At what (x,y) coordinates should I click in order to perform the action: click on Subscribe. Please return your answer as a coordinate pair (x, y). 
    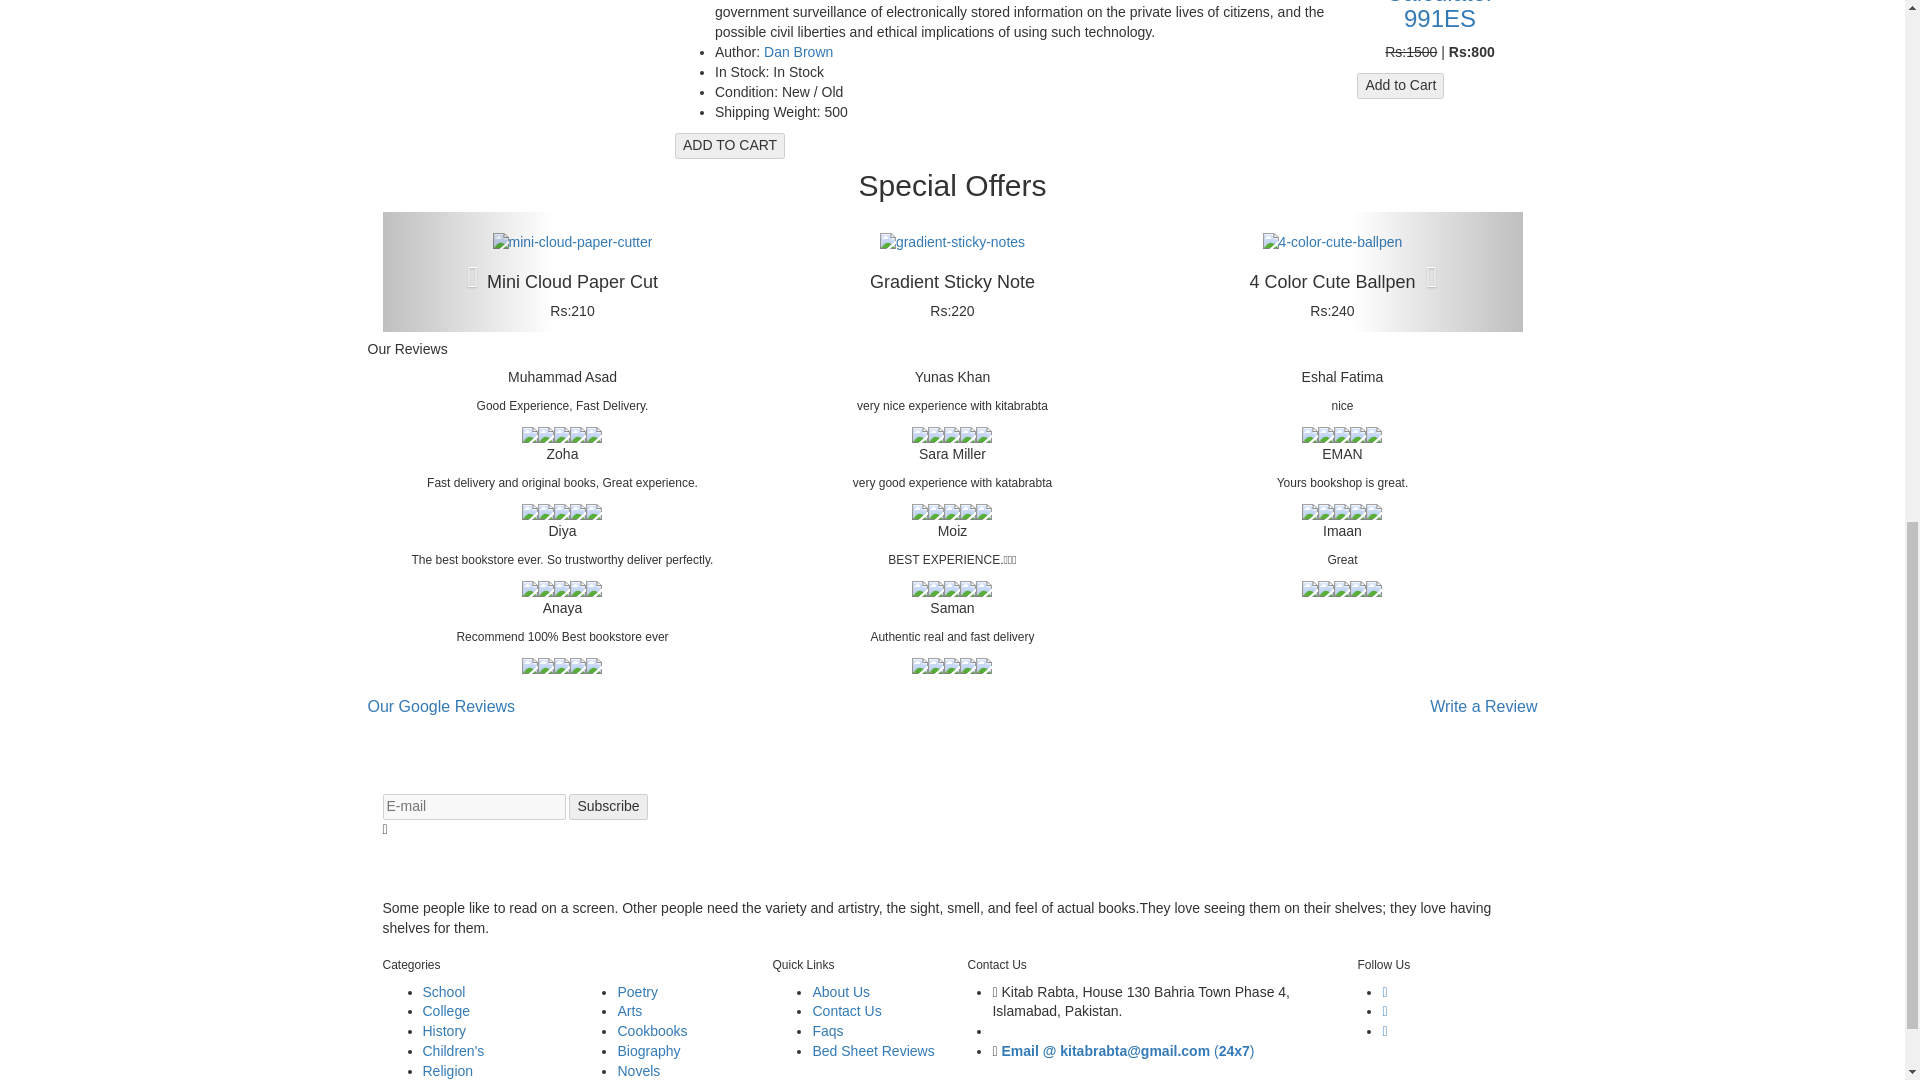
    Looking at the image, I should click on (608, 806).